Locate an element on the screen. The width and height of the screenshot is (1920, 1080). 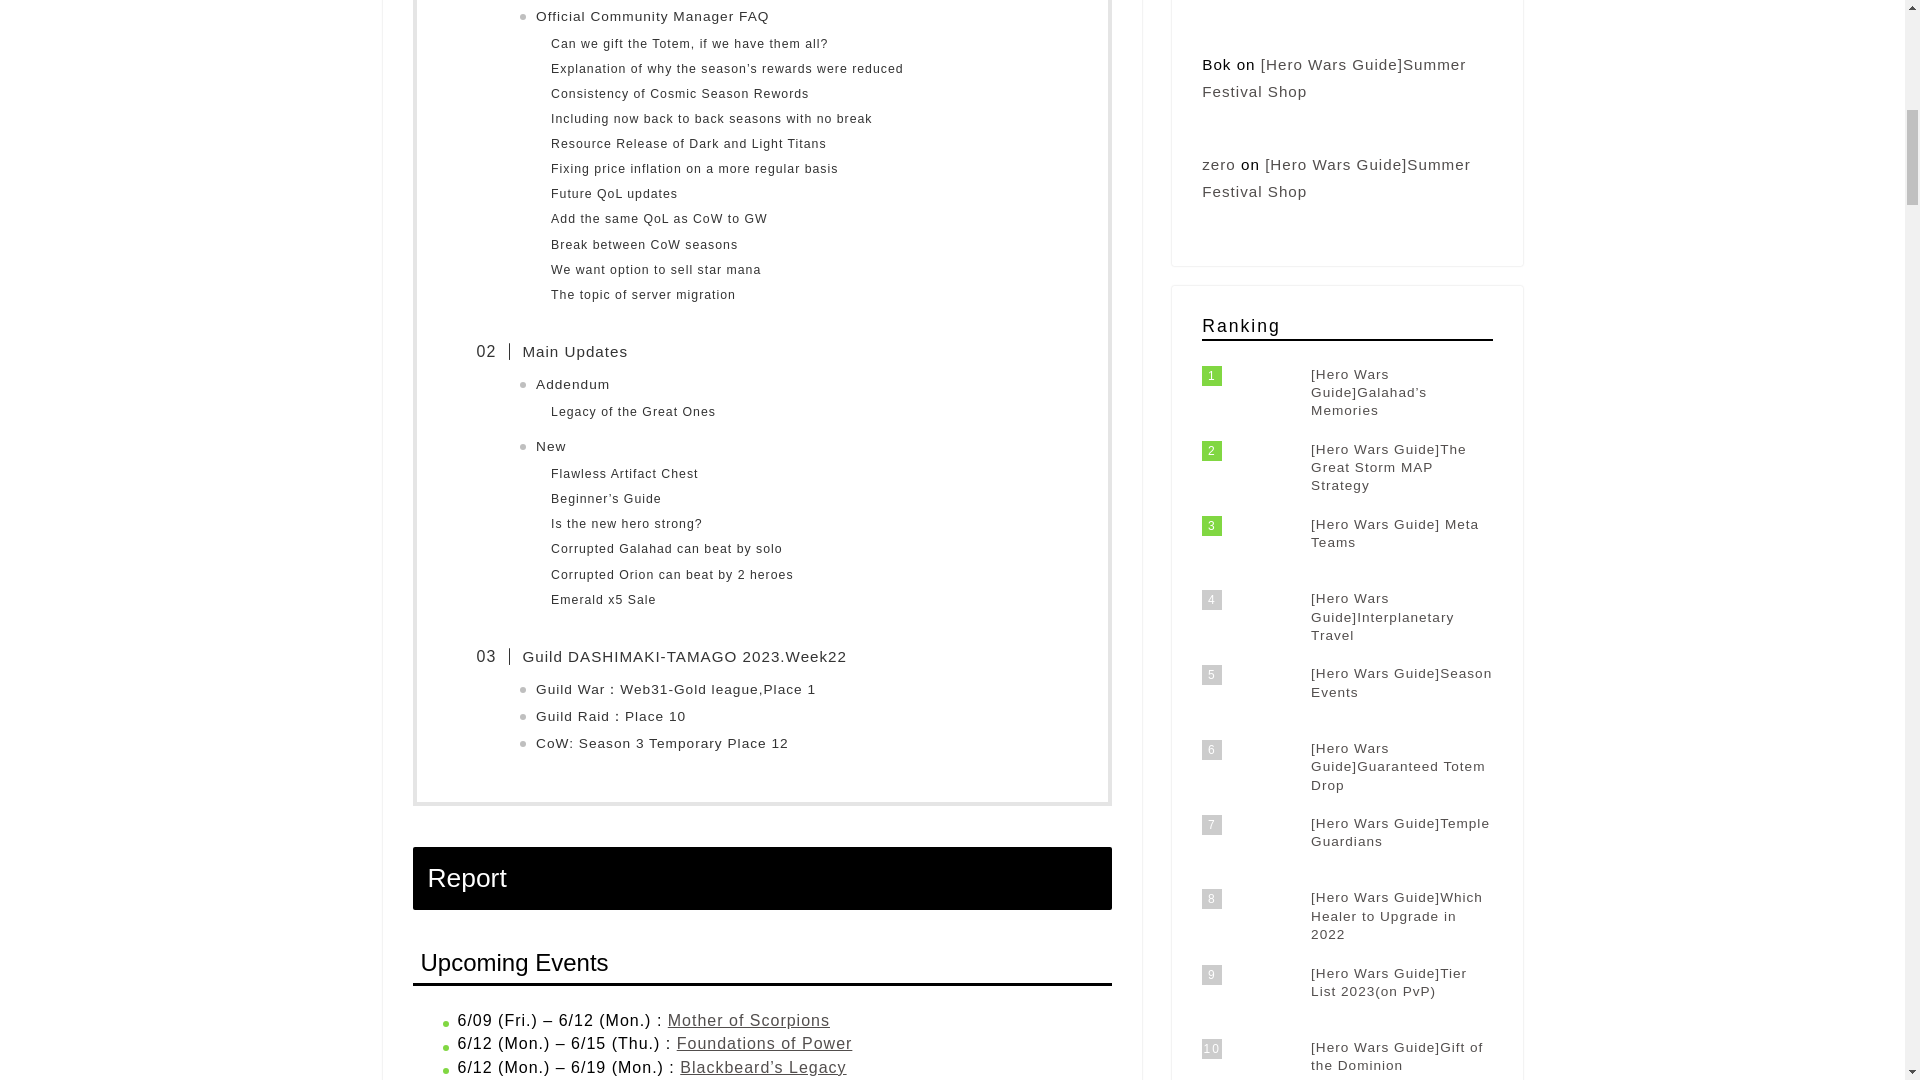
Can we gift the Totem, if we have them all? is located at coordinates (689, 44).